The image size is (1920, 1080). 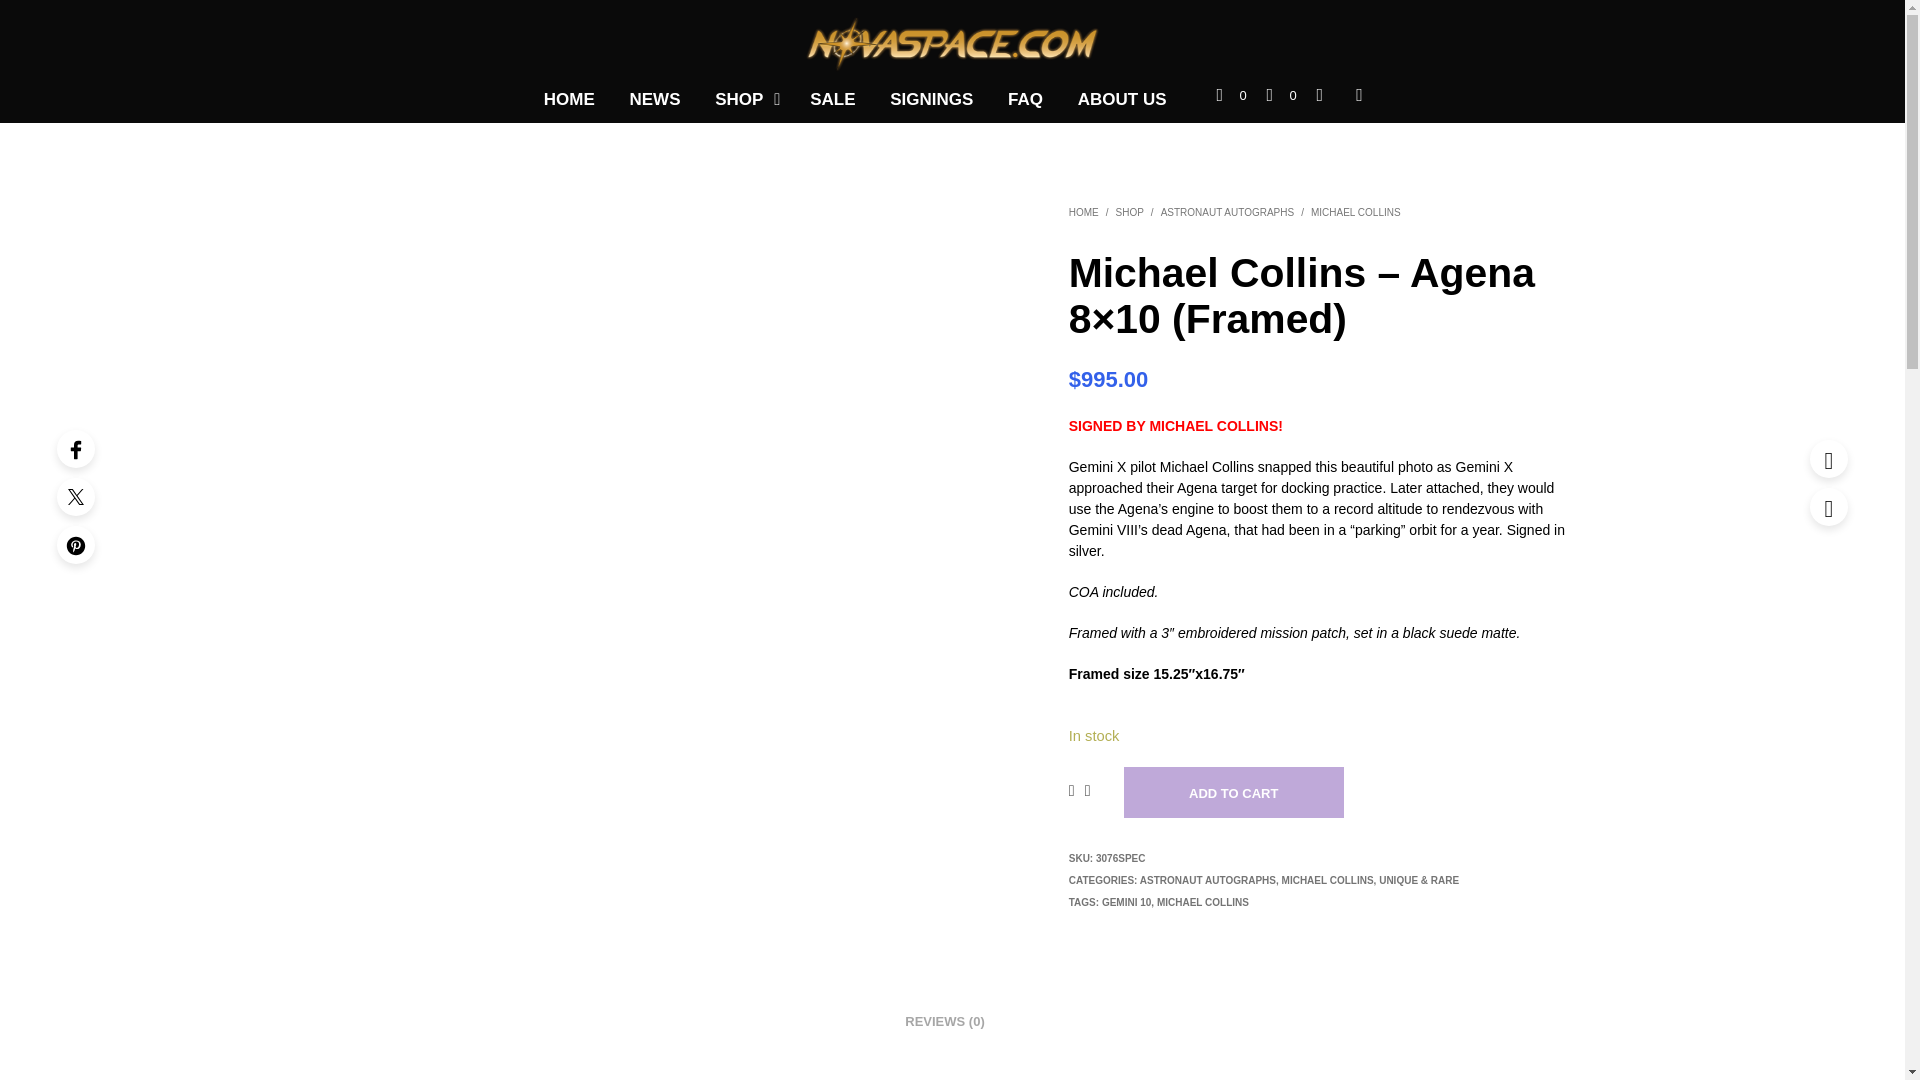 I want to click on SIGNINGS, so click(x=932, y=100).